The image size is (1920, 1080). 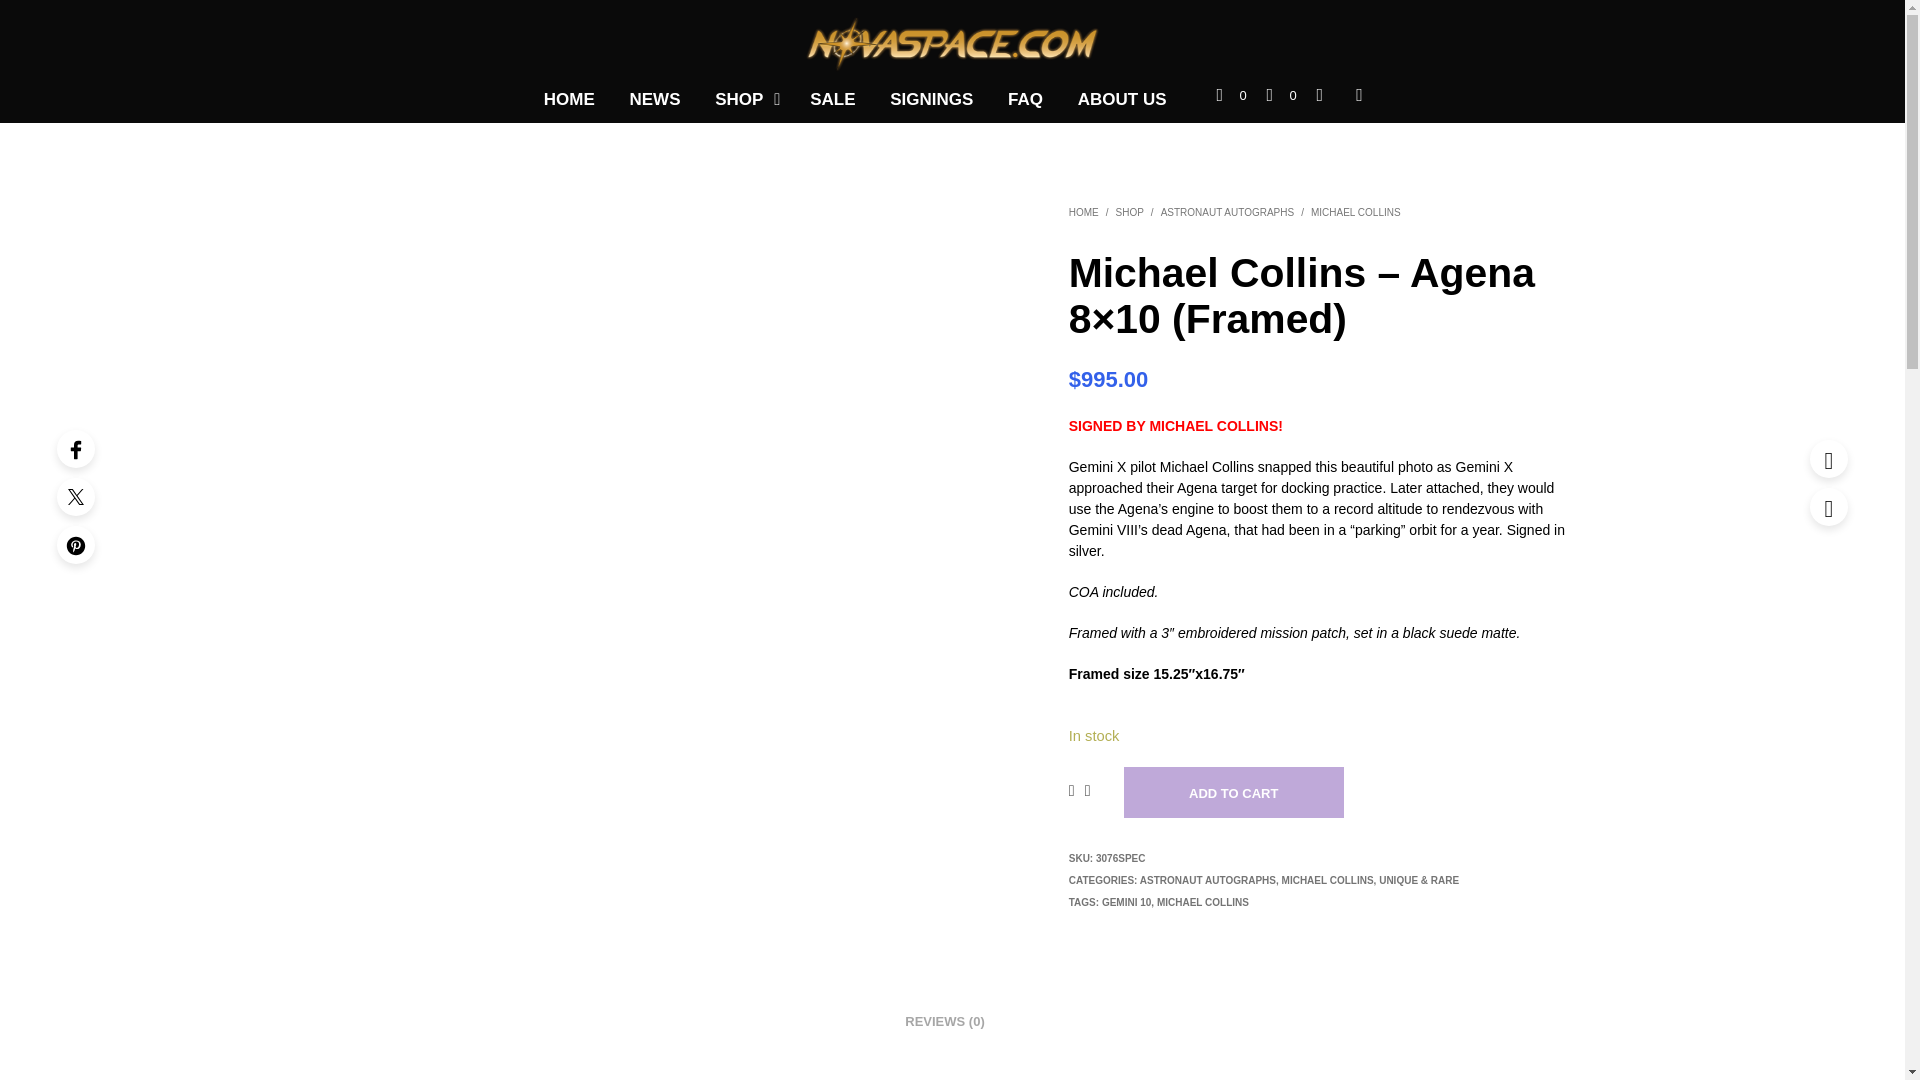 I want to click on SIGNINGS, so click(x=932, y=100).